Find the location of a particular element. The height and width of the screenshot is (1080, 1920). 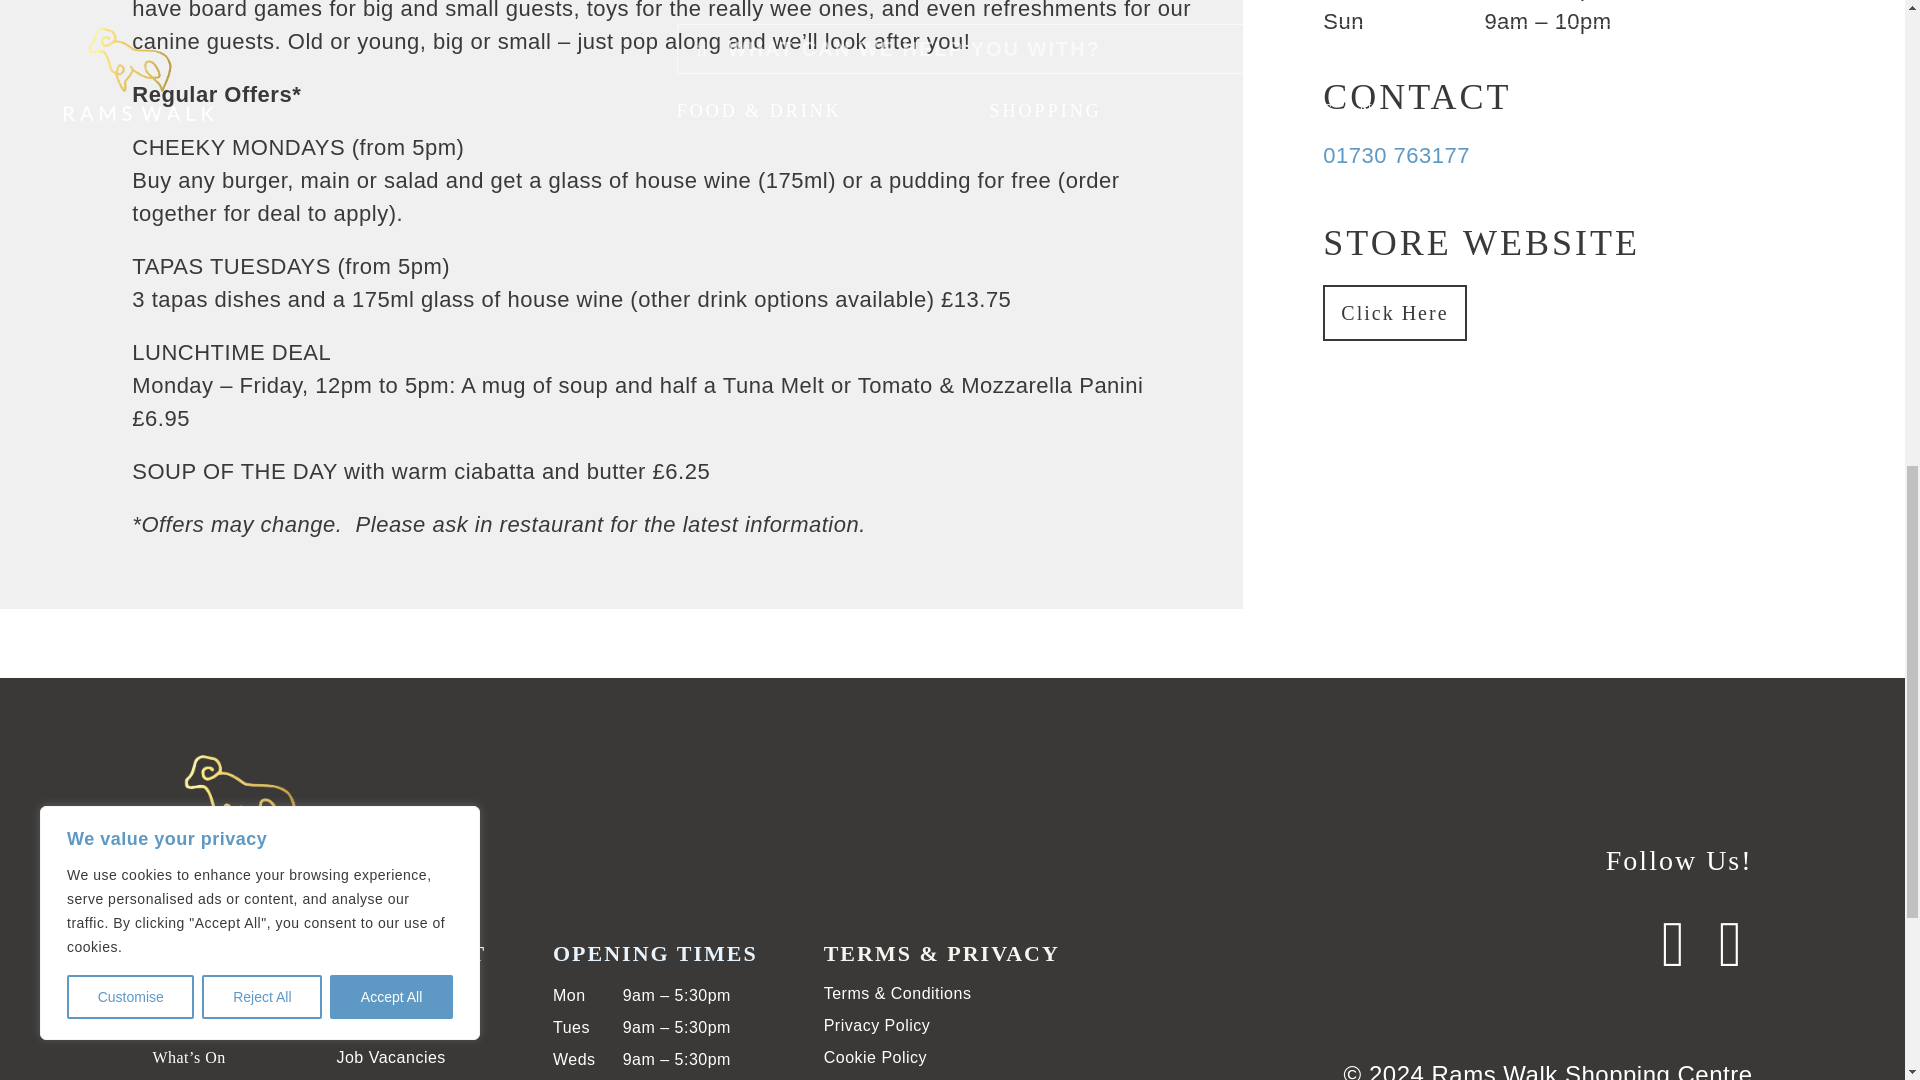

Click Here is located at coordinates (1394, 313).